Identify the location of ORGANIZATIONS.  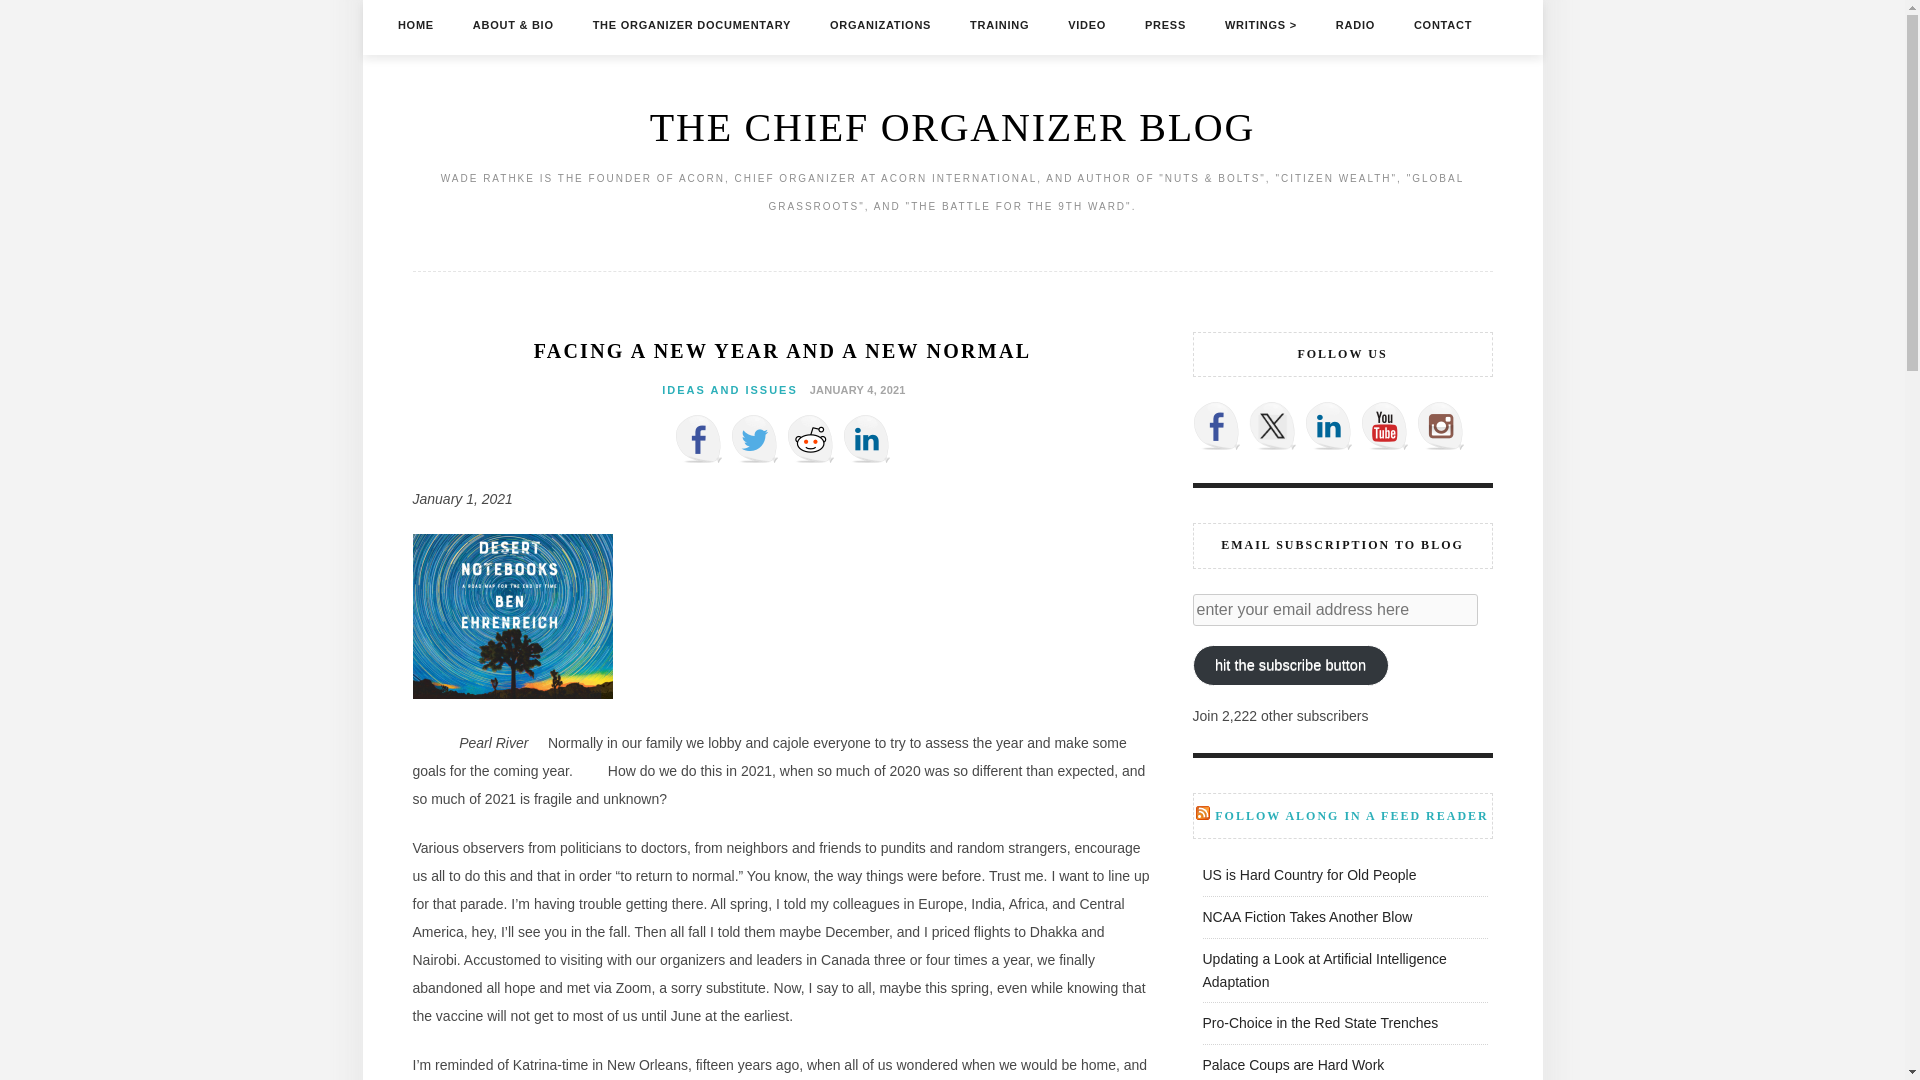
(880, 24).